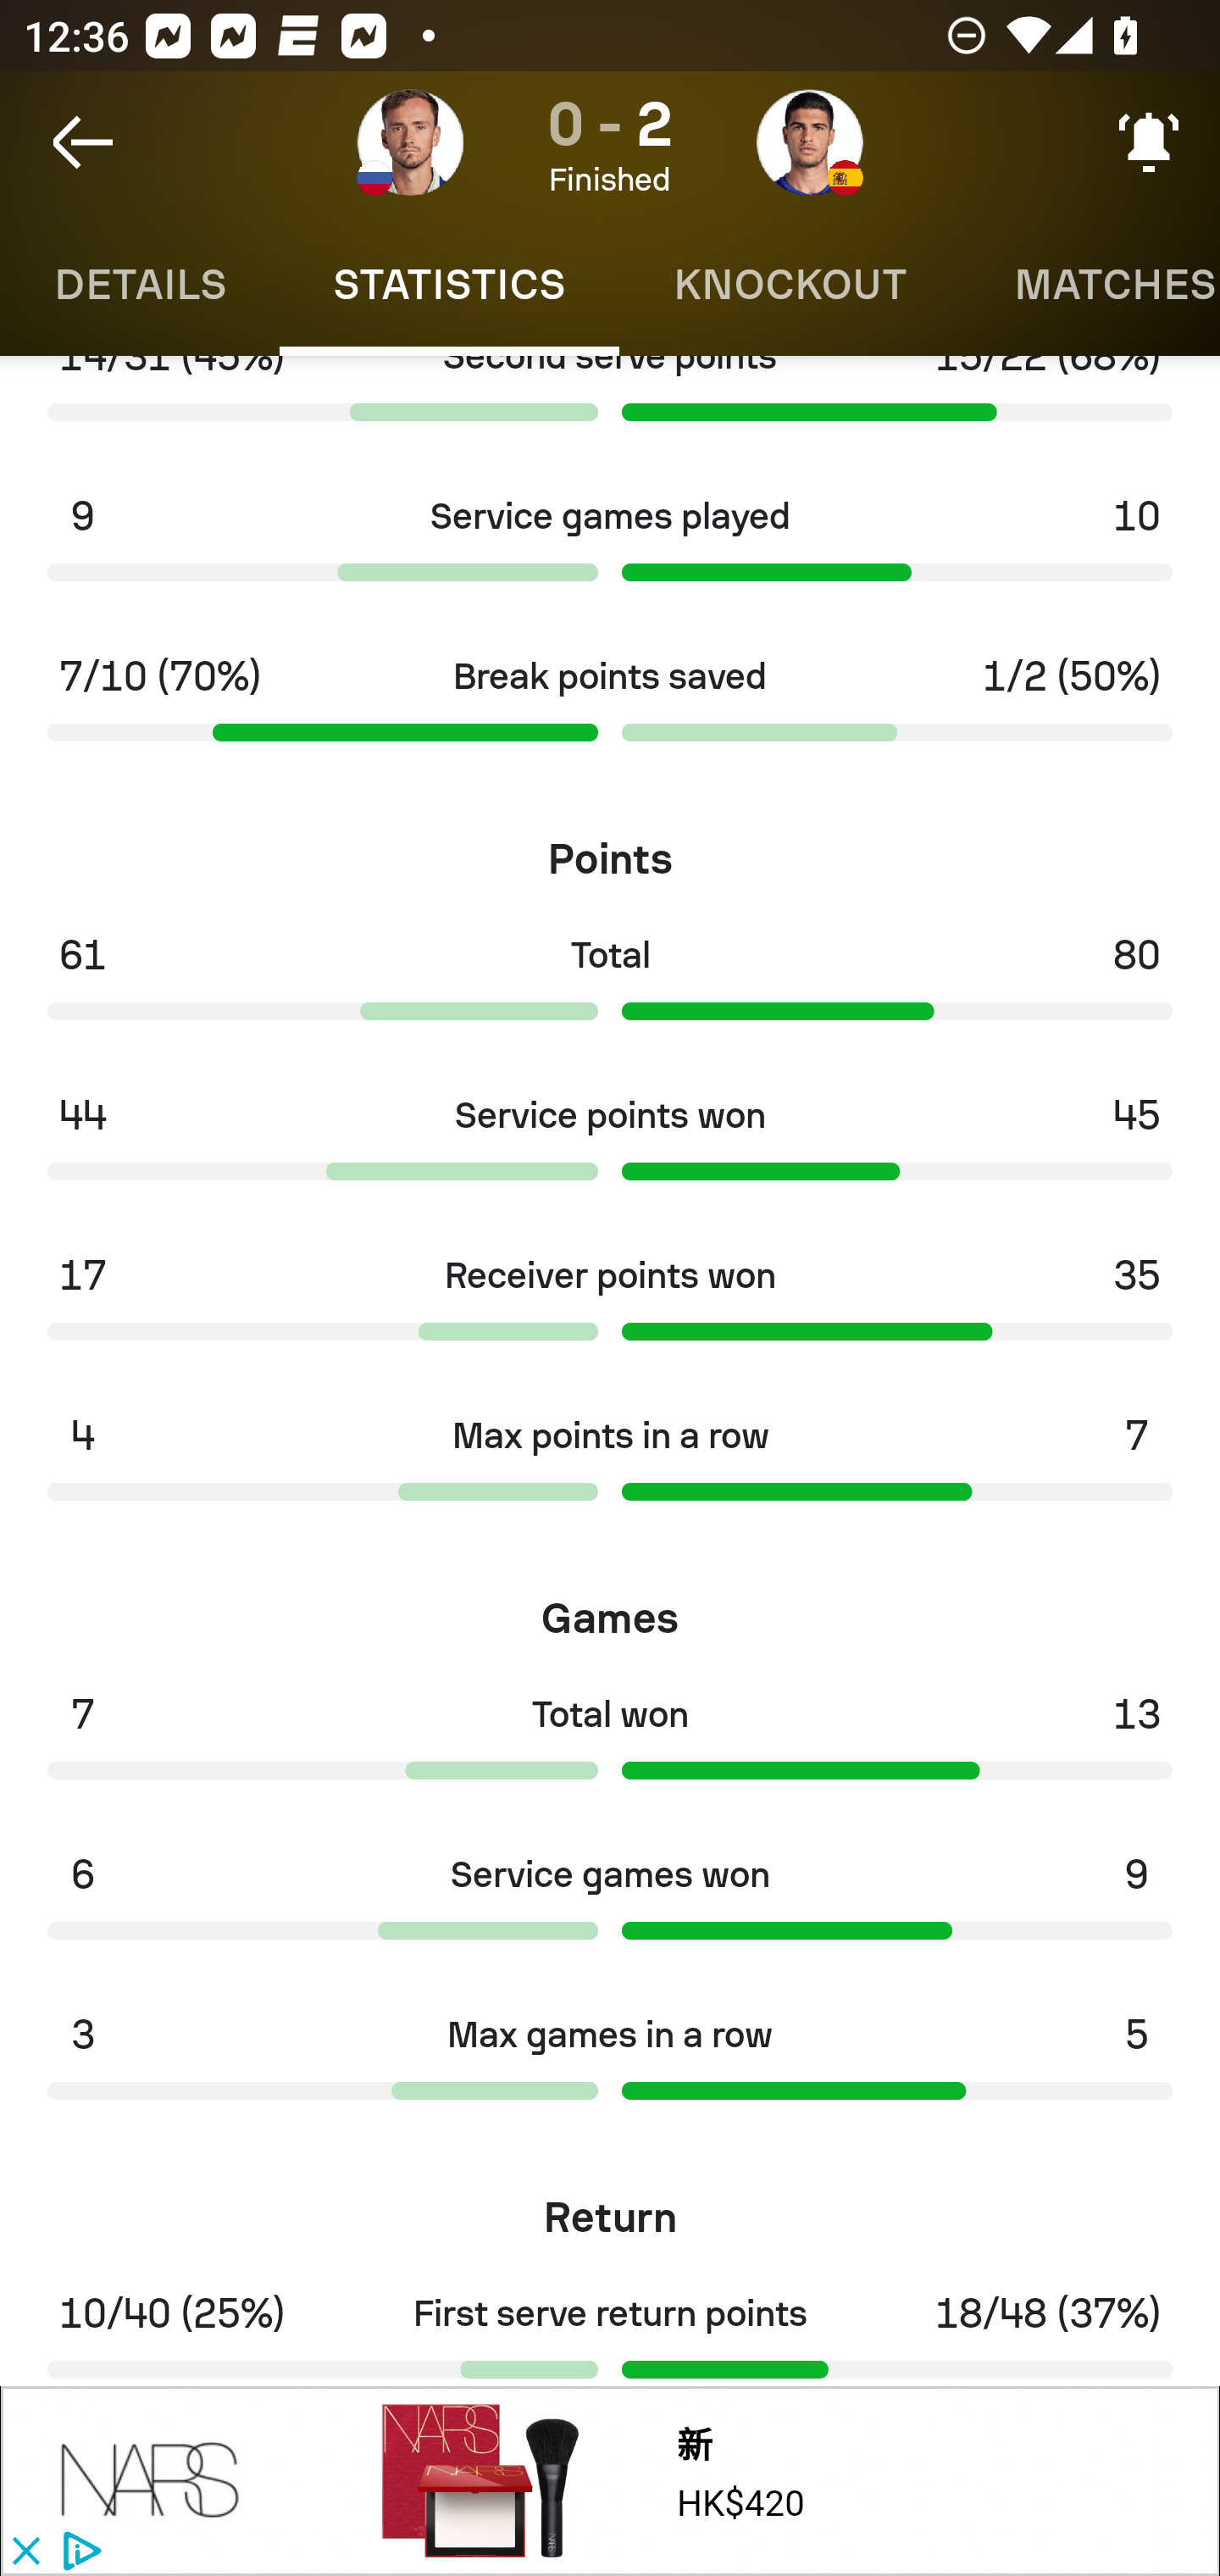 This screenshot has height=2576, width=1220. Describe the element at coordinates (610, 1906) in the screenshot. I see `6 Service games won 9 400.0 600.0` at that location.